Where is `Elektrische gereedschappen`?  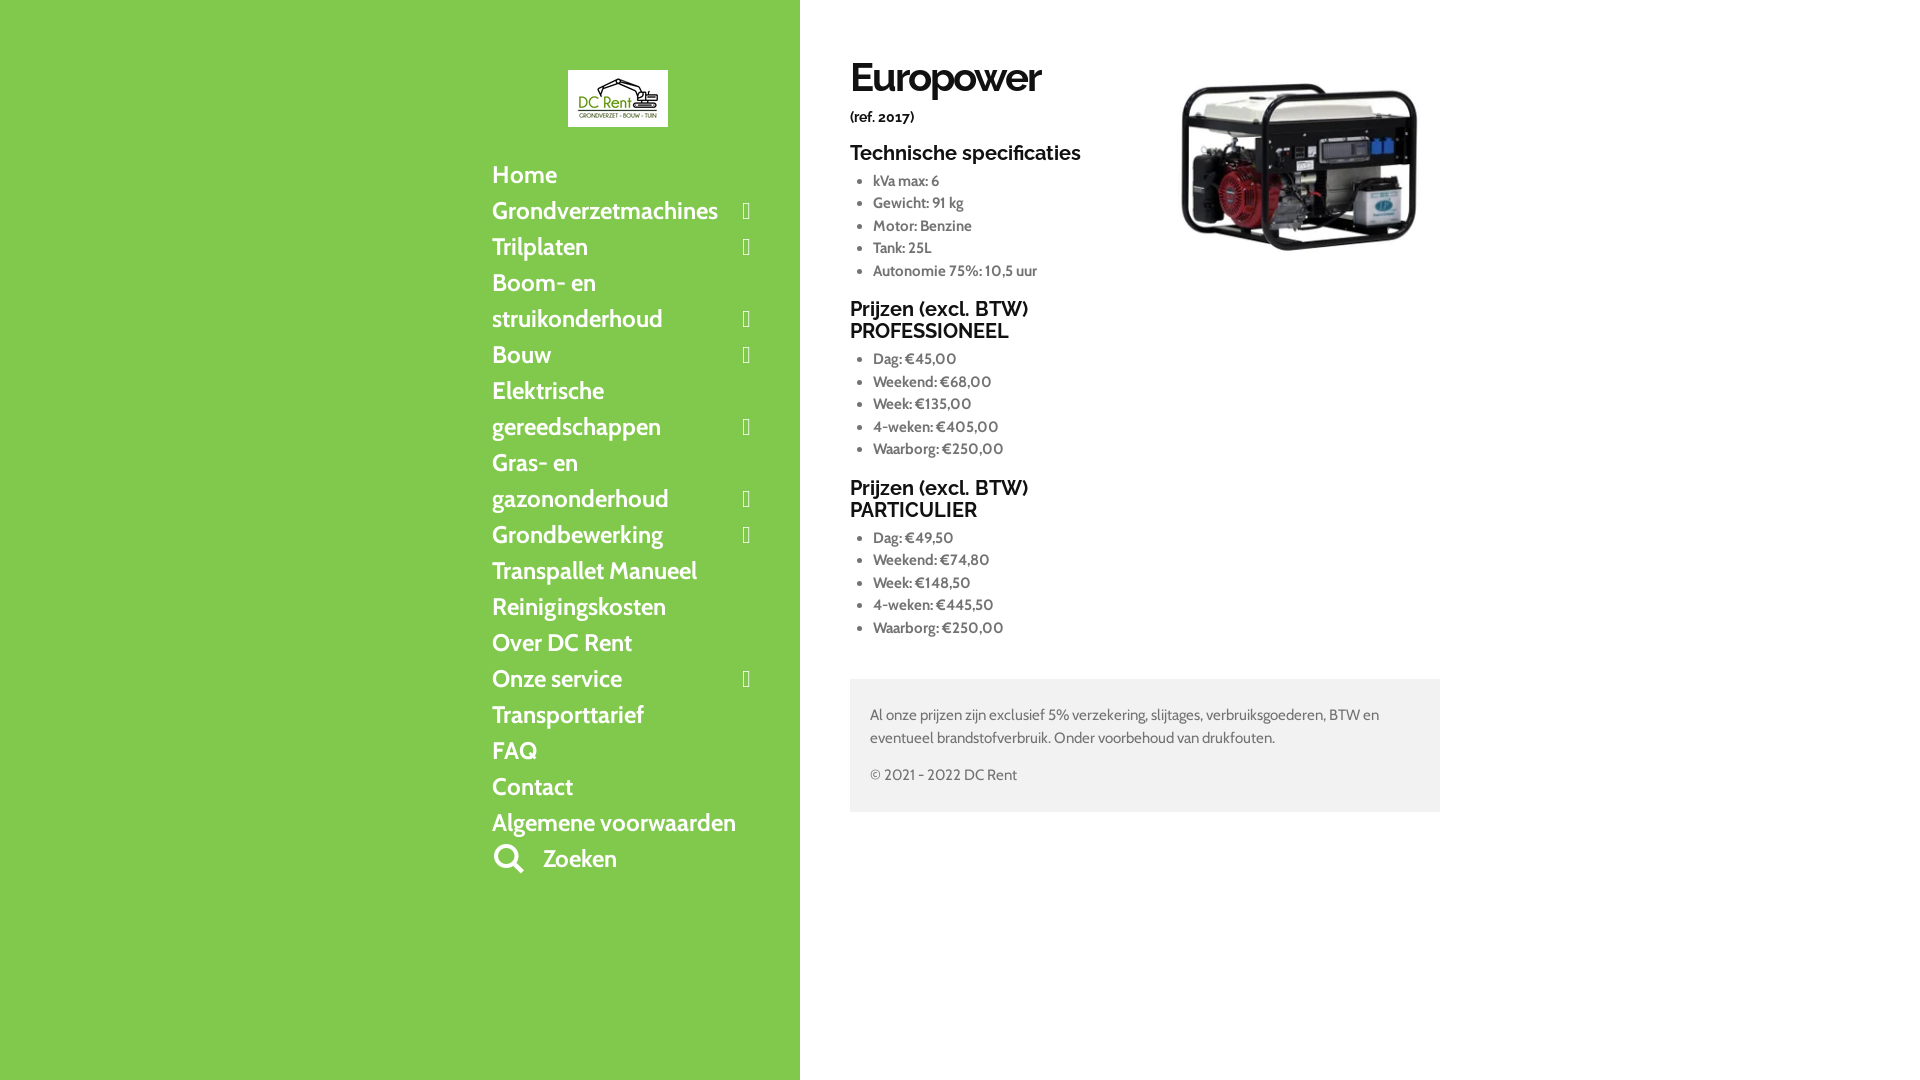 Elektrische gereedschappen is located at coordinates (625, 409).